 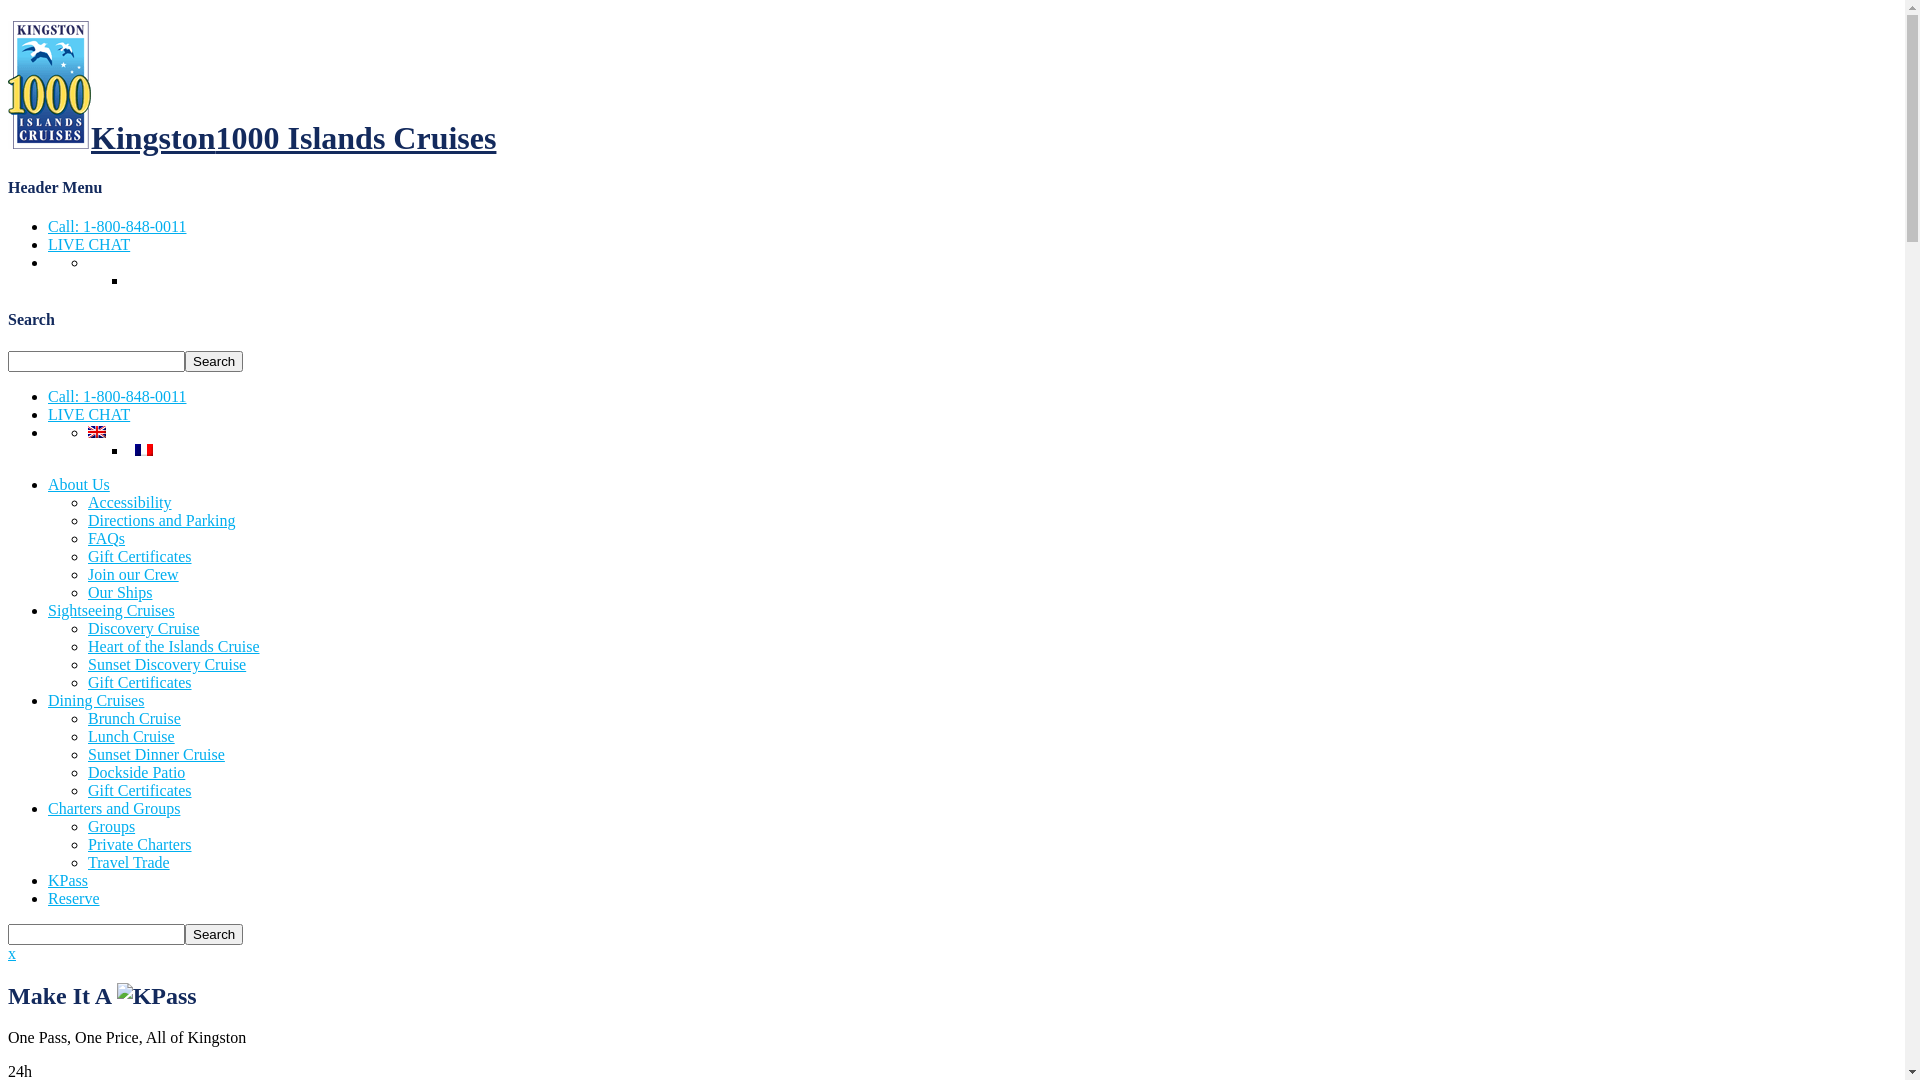 I want to click on Lunch Cruise, so click(x=132, y=736).